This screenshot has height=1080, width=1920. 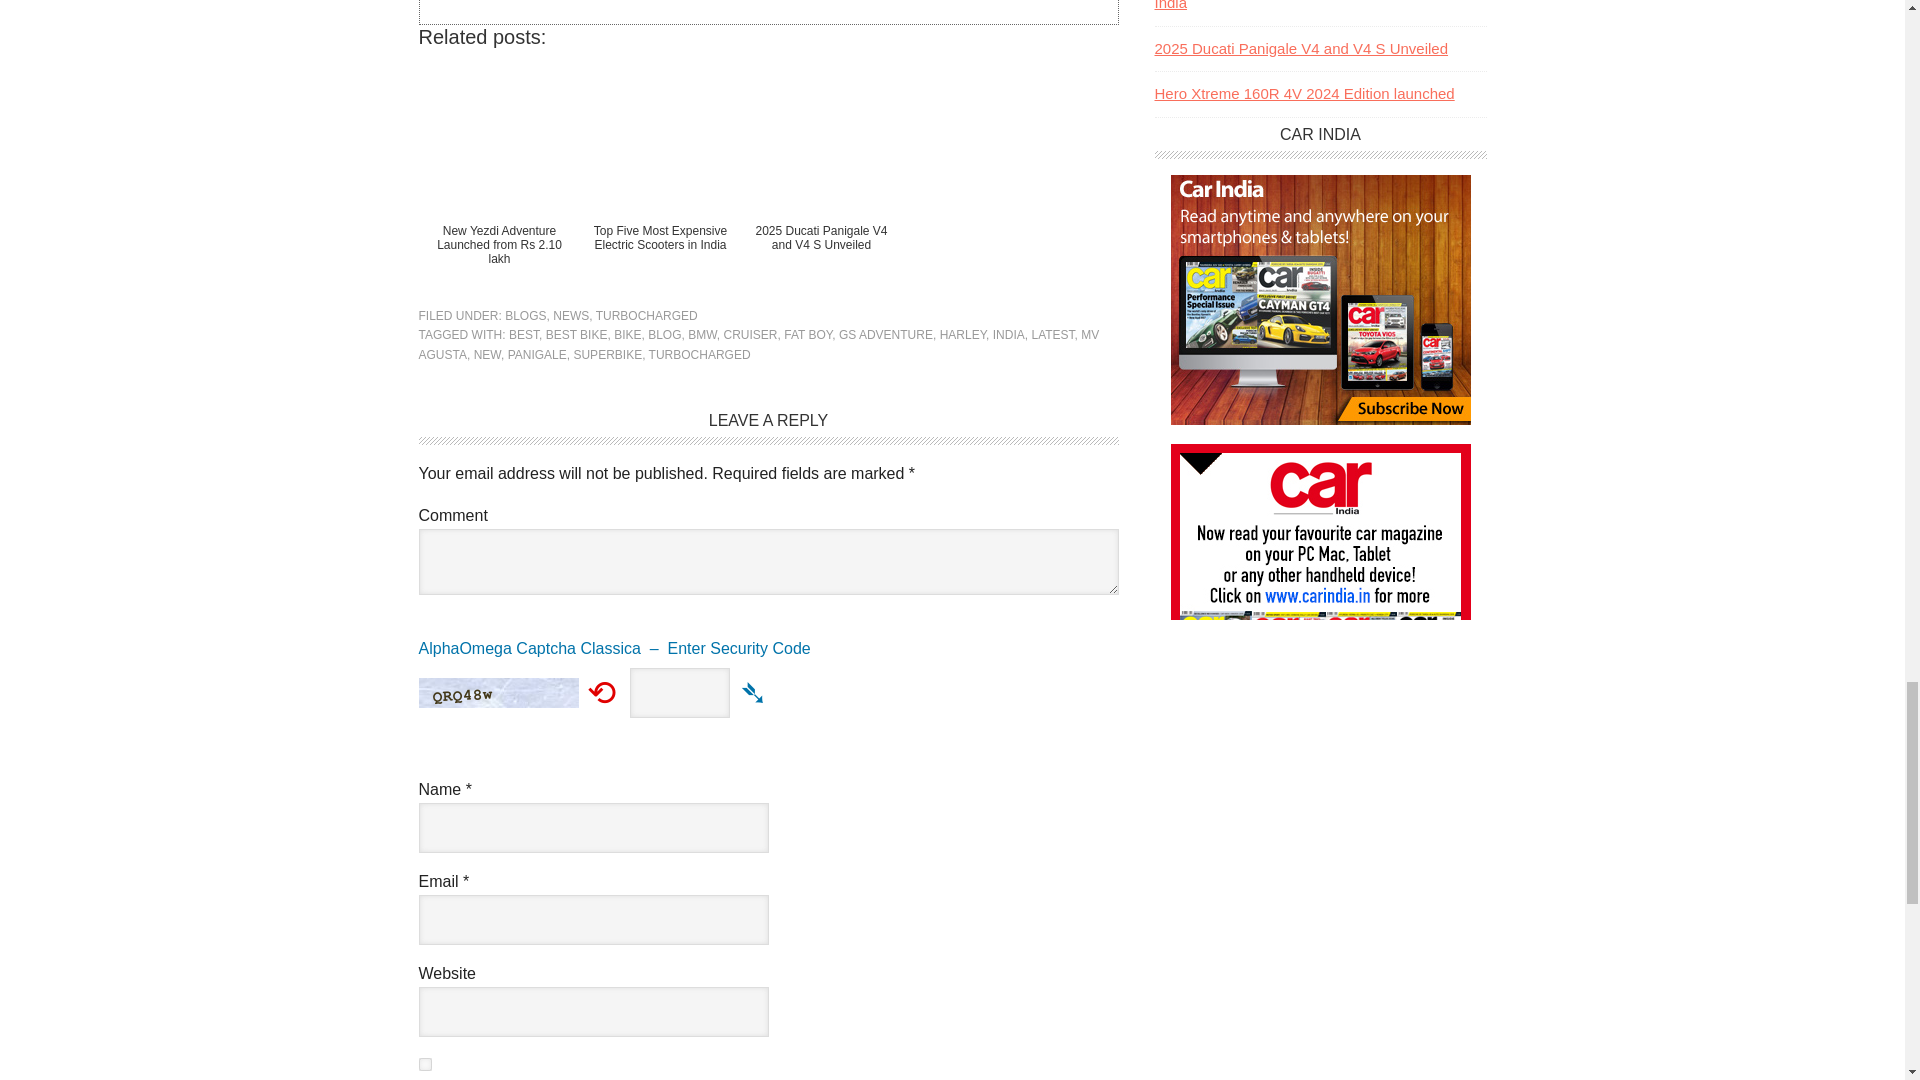 What do you see at coordinates (646, 315) in the screenshot?
I see `TURBOCHARGED` at bounding box center [646, 315].